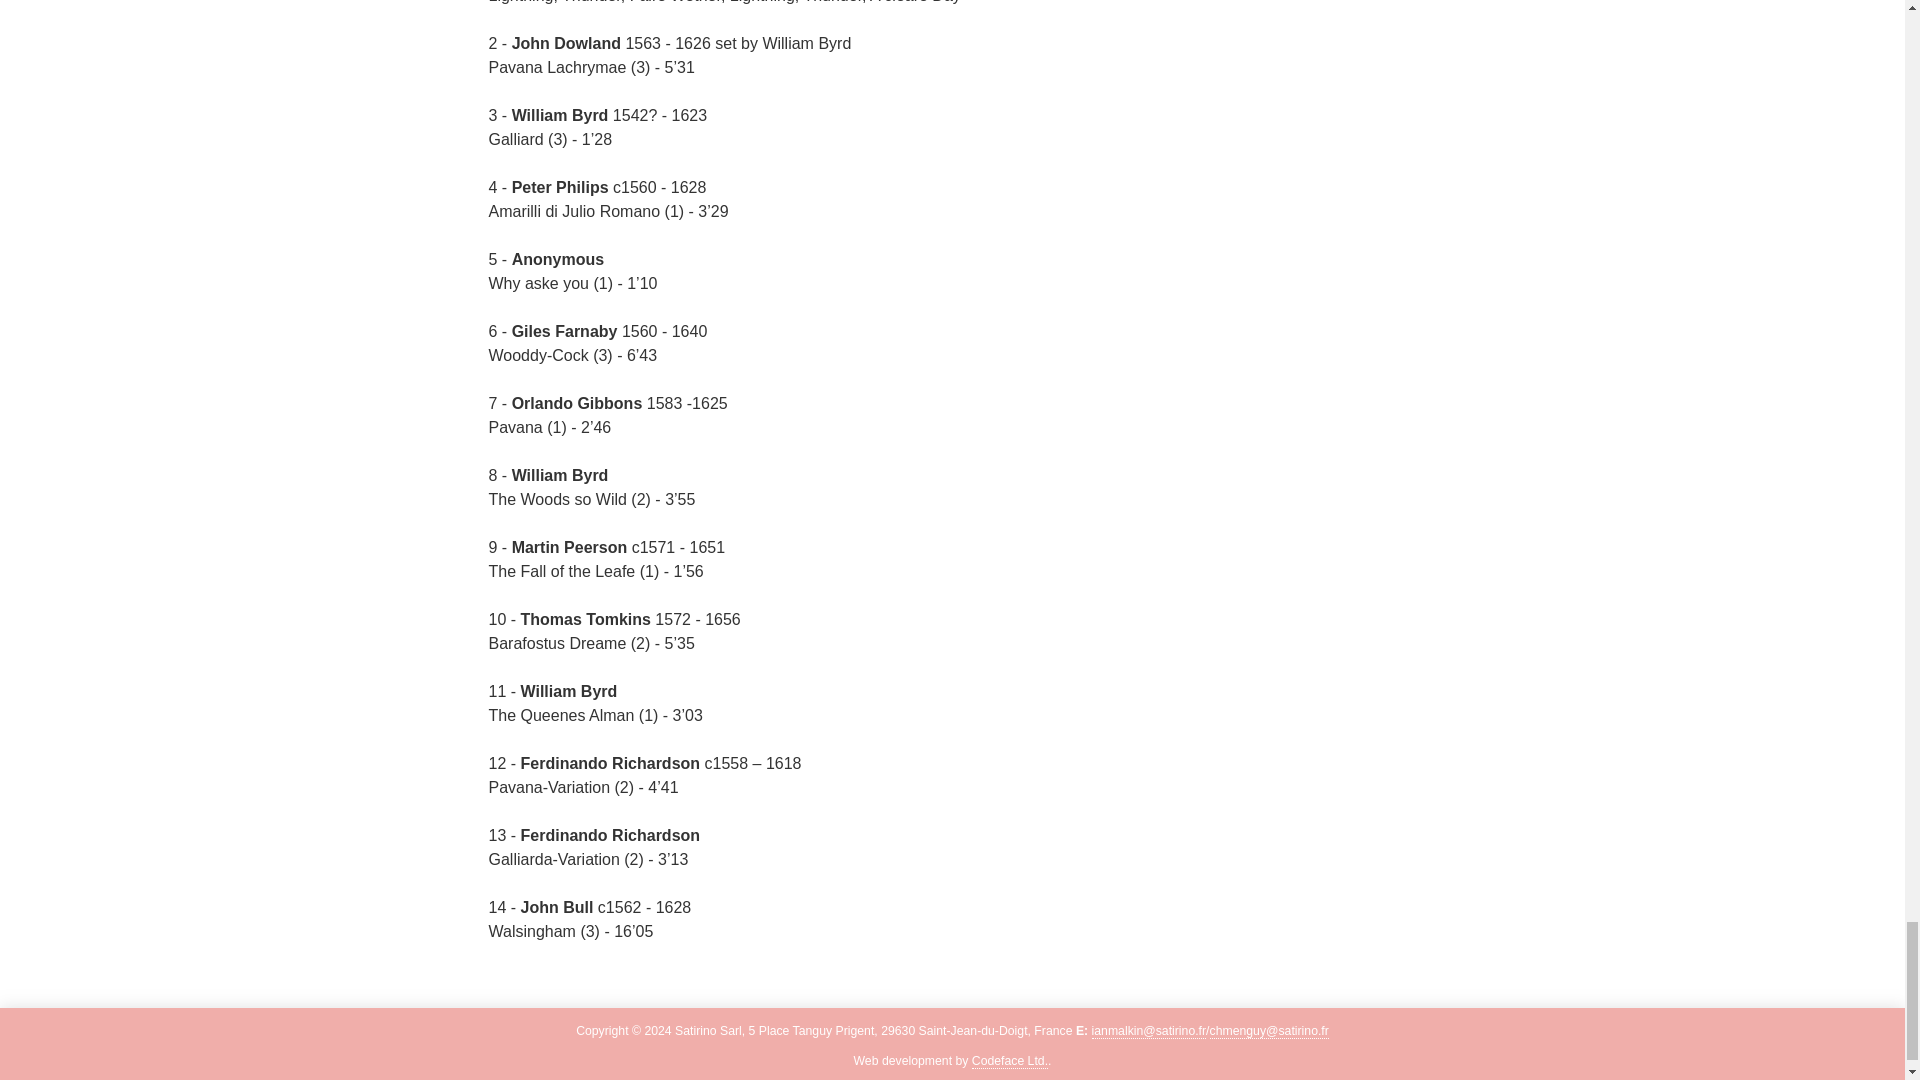 The height and width of the screenshot is (1080, 1920). Describe the element at coordinates (1010, 1062) in the screenshot. I see `Codeface Ltd.` at that location.